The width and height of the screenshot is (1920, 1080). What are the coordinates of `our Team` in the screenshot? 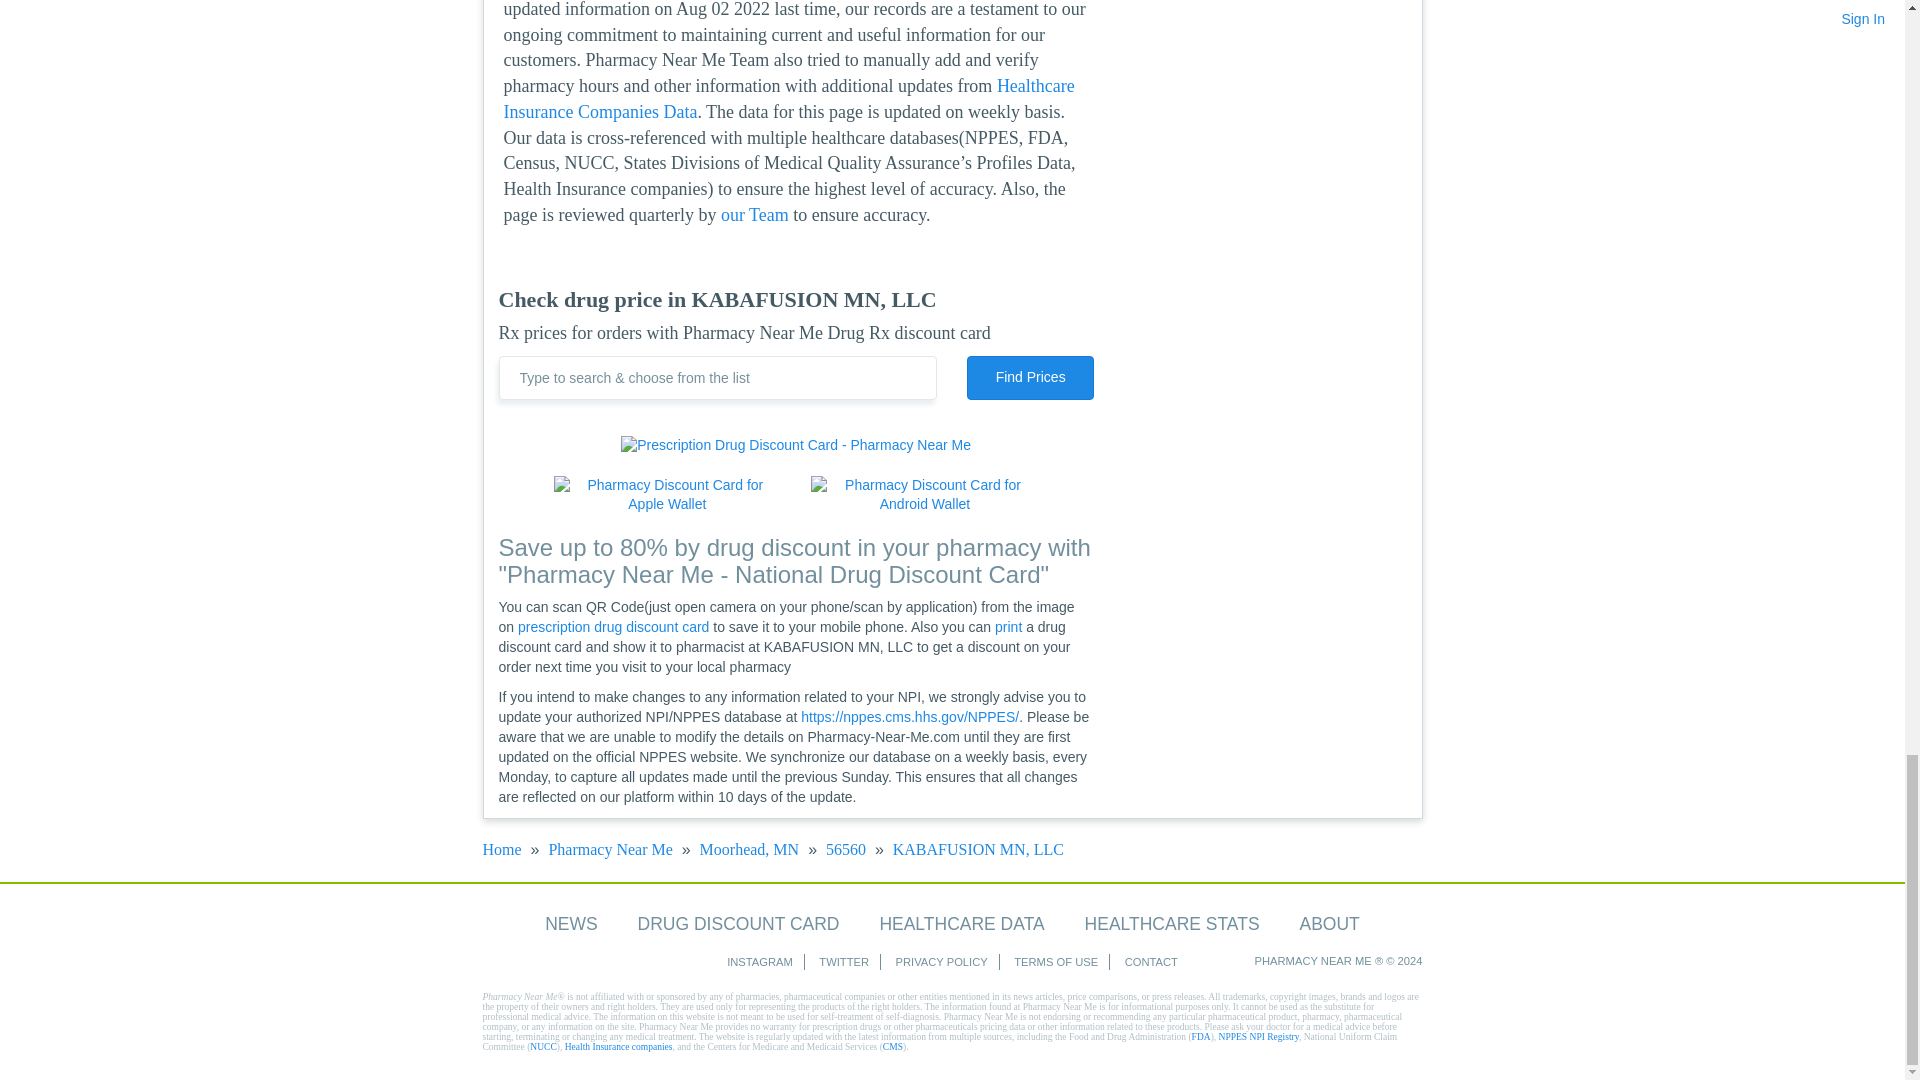 It's located at (755, 214).